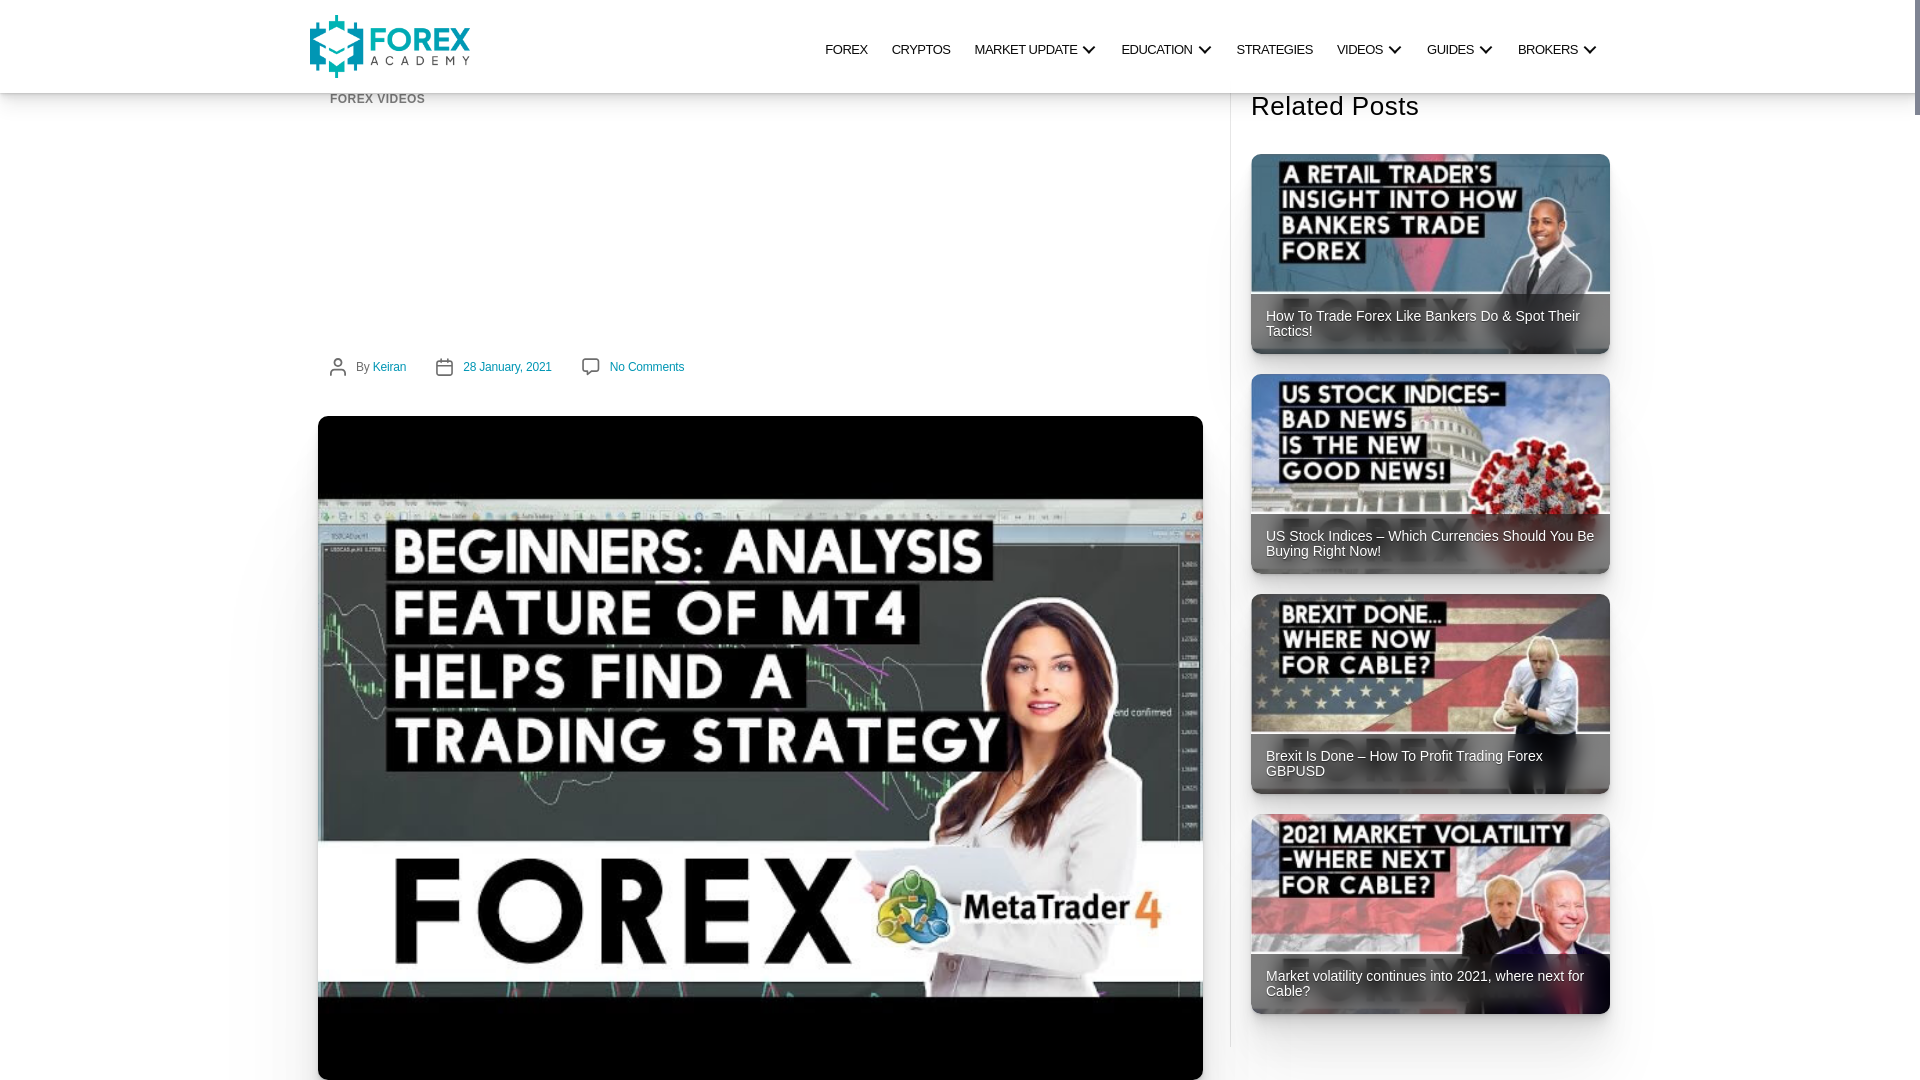 The height and width of the screenshot is (1080, 1920). I want to click on EDUCATION, so click(1166, 46).